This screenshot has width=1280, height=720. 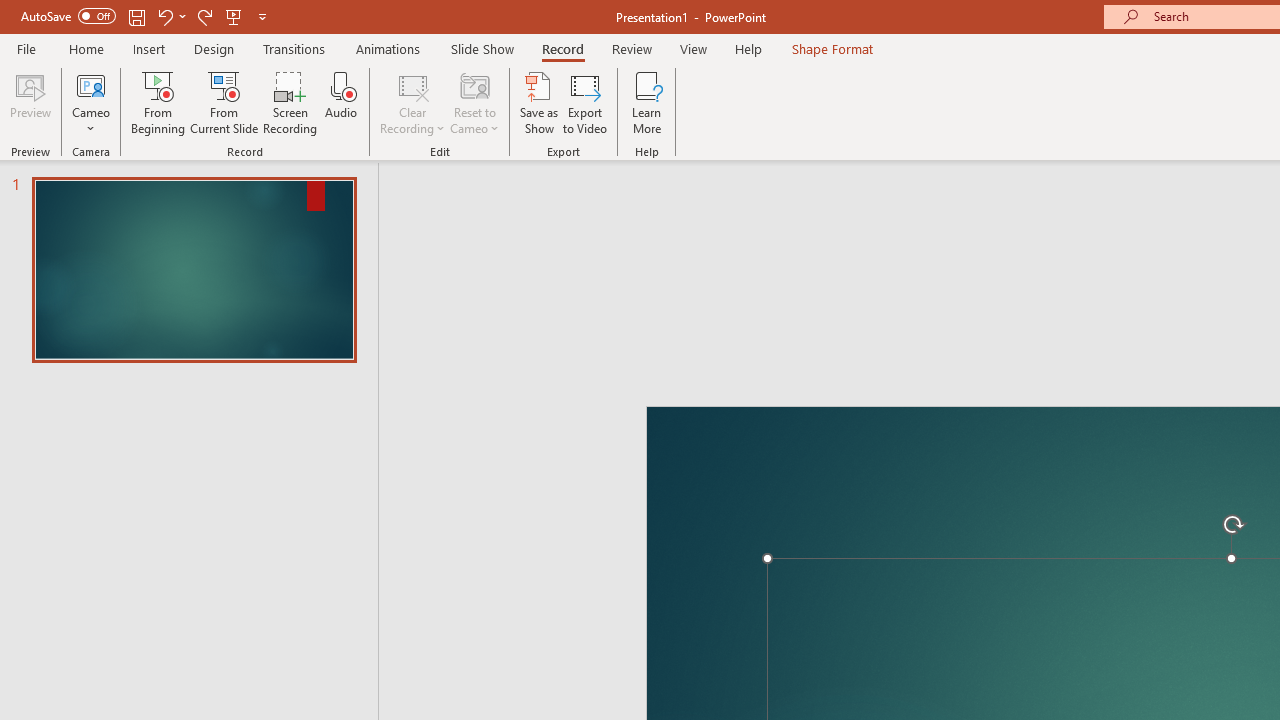 I want to click on Screen Recording, so click(x=290, y=102).